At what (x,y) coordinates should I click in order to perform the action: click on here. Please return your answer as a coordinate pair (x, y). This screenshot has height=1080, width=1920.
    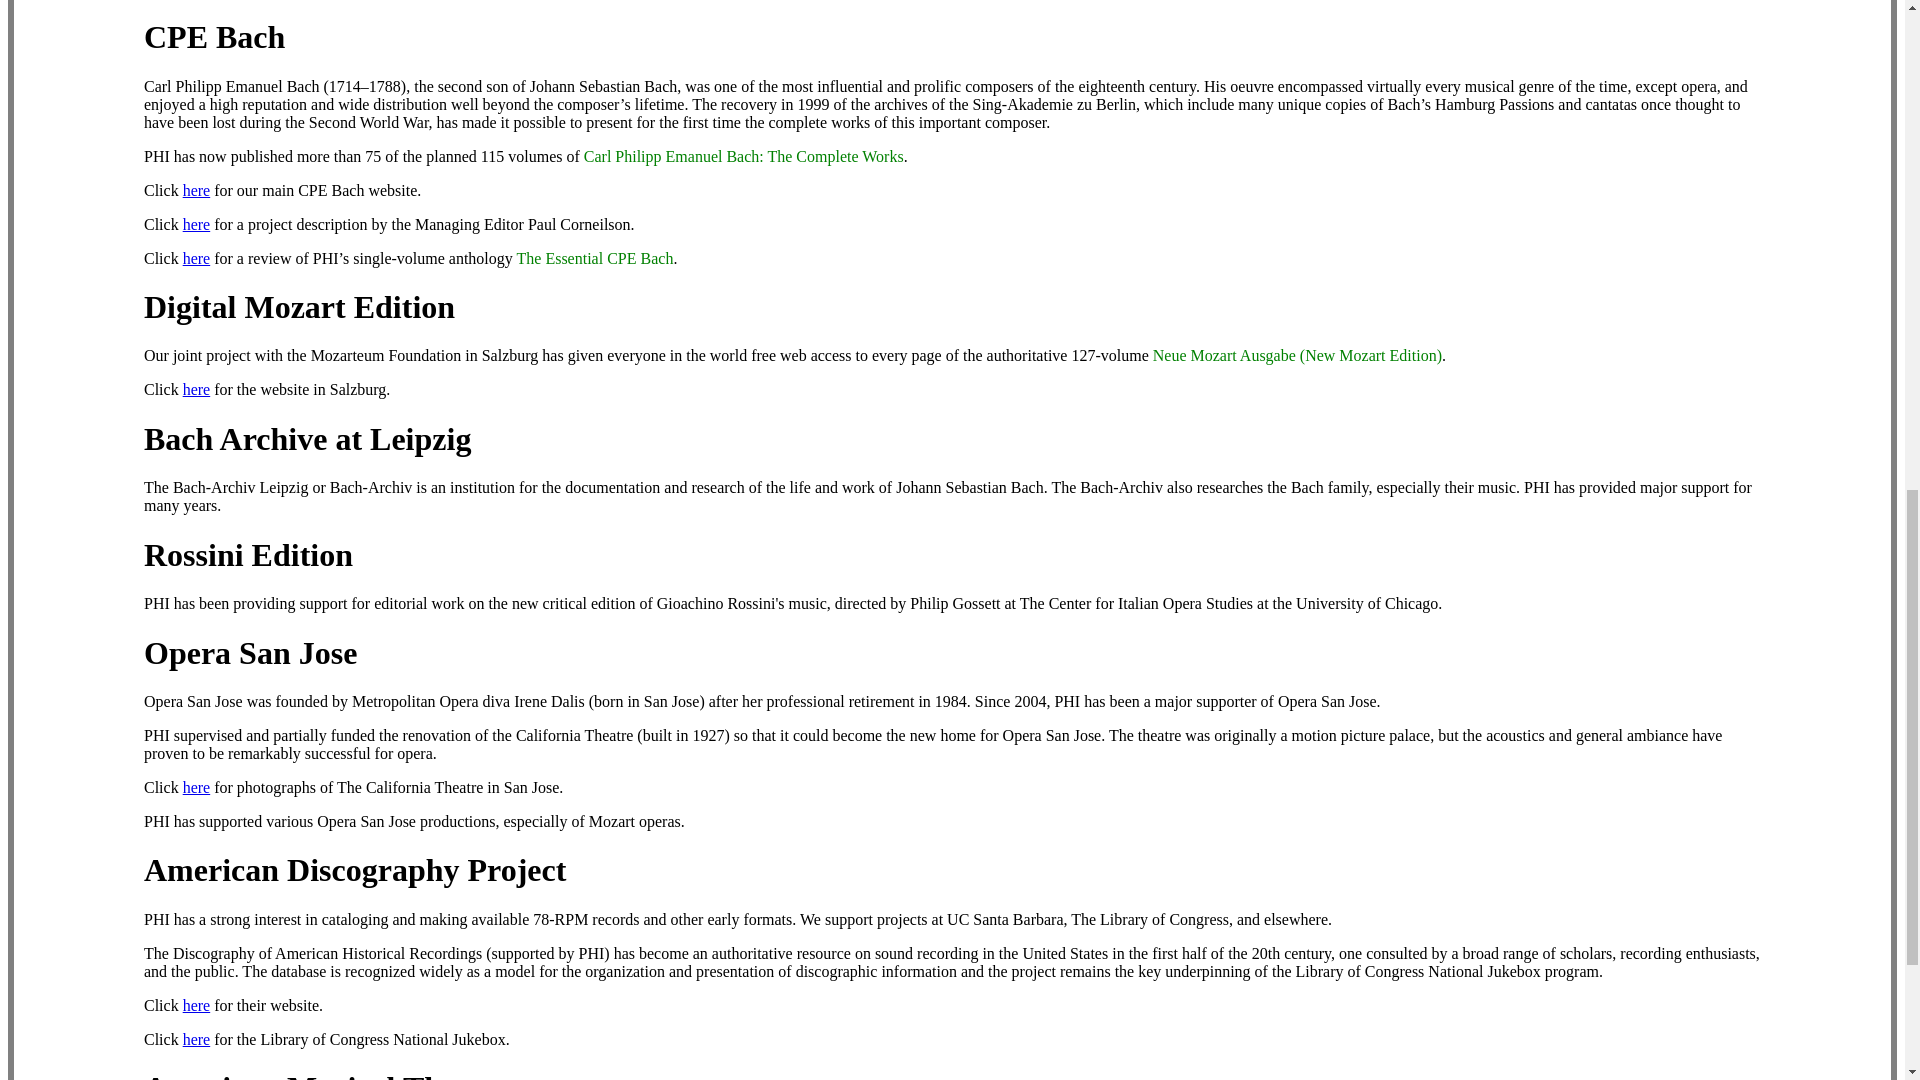
    Looking at the image, I should click on (196, 224).